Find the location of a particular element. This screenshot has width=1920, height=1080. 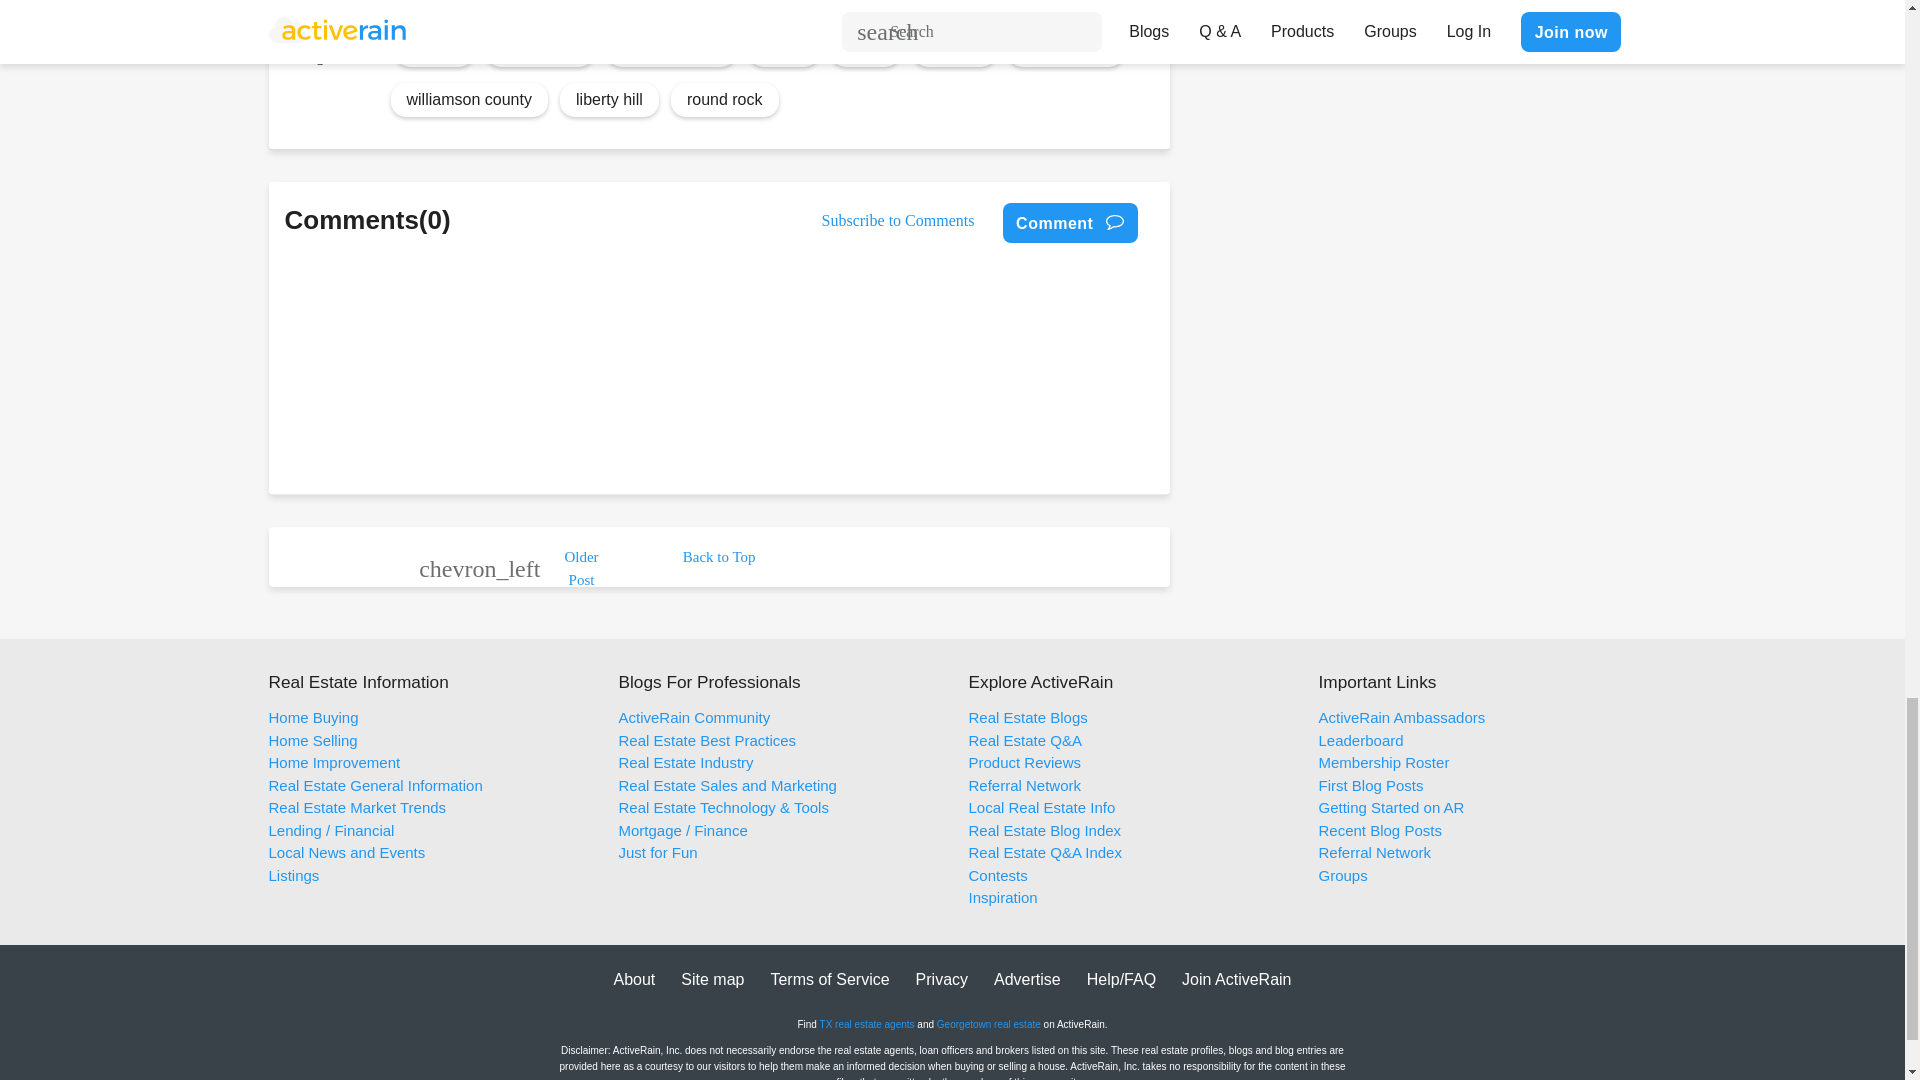

internet buyer is located at coordinates (672, 48).